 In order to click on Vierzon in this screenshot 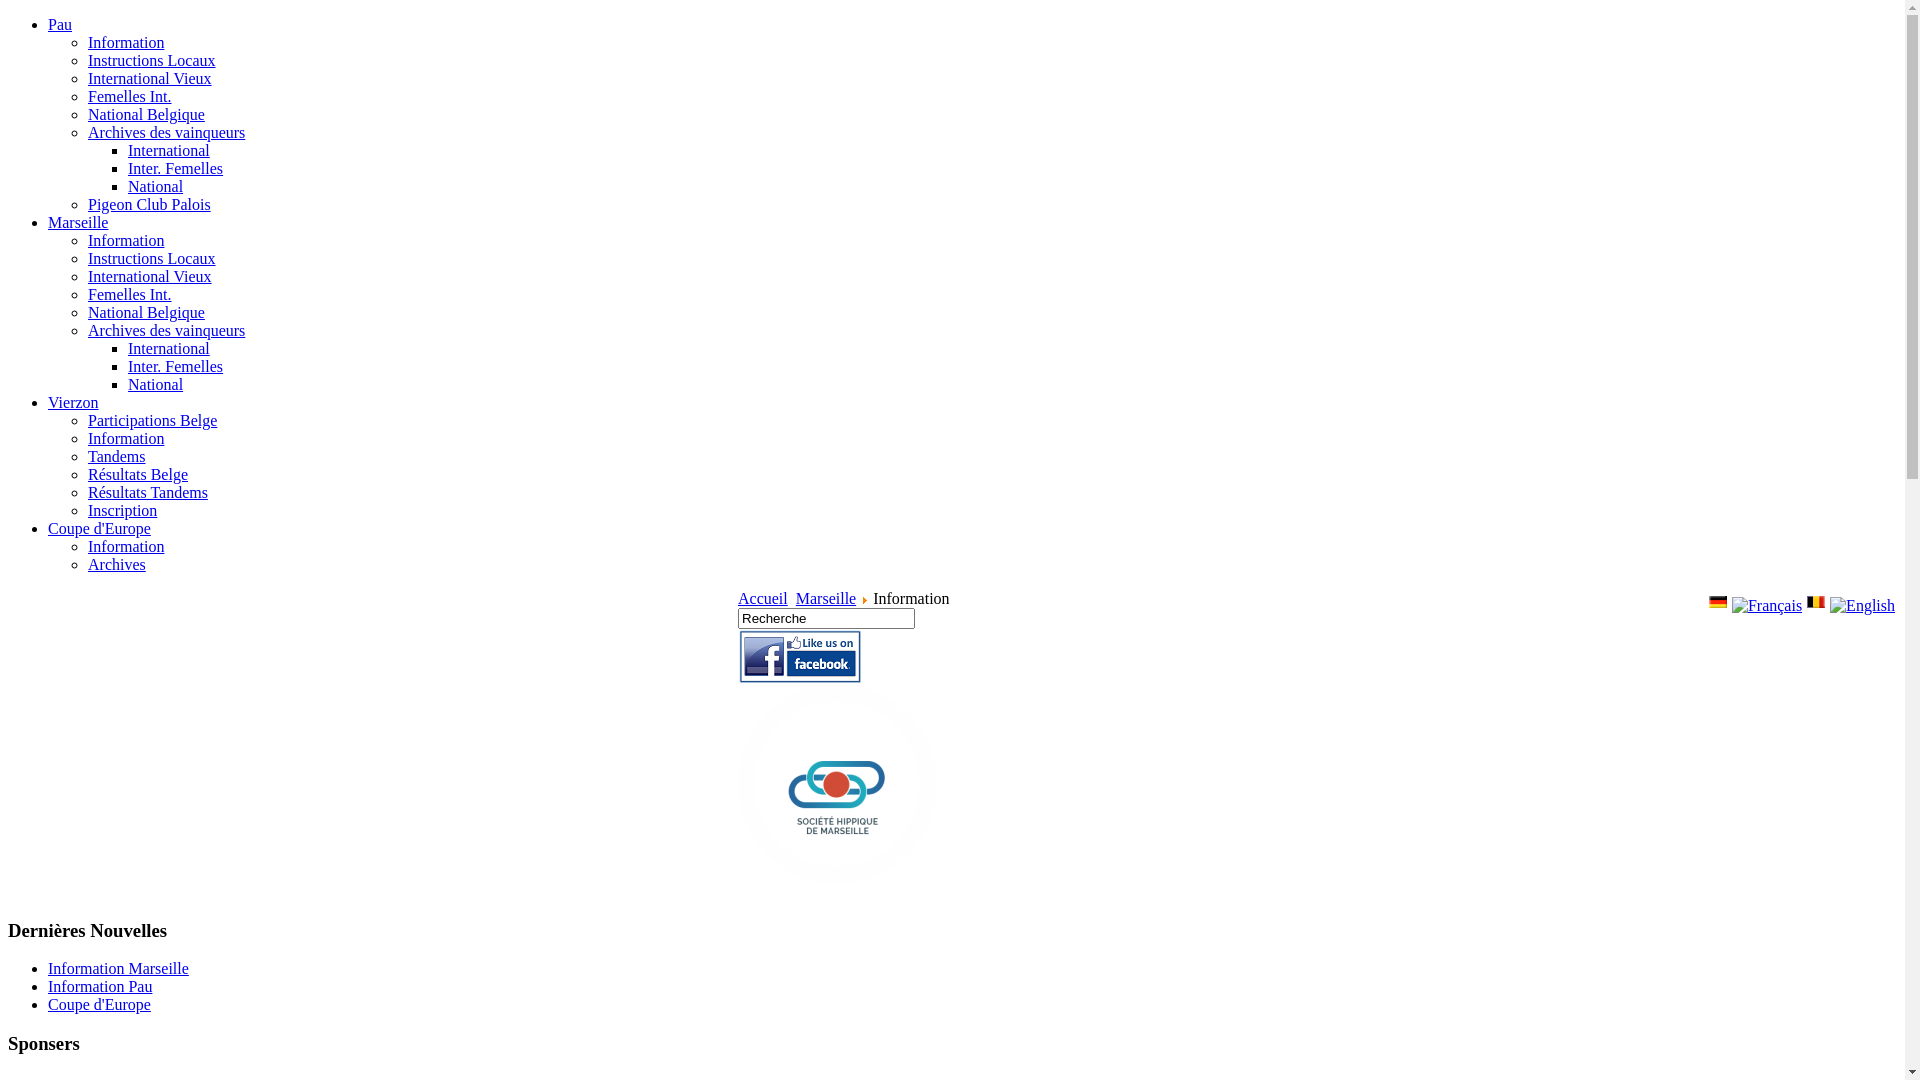, I will do `click(74, 402)`.